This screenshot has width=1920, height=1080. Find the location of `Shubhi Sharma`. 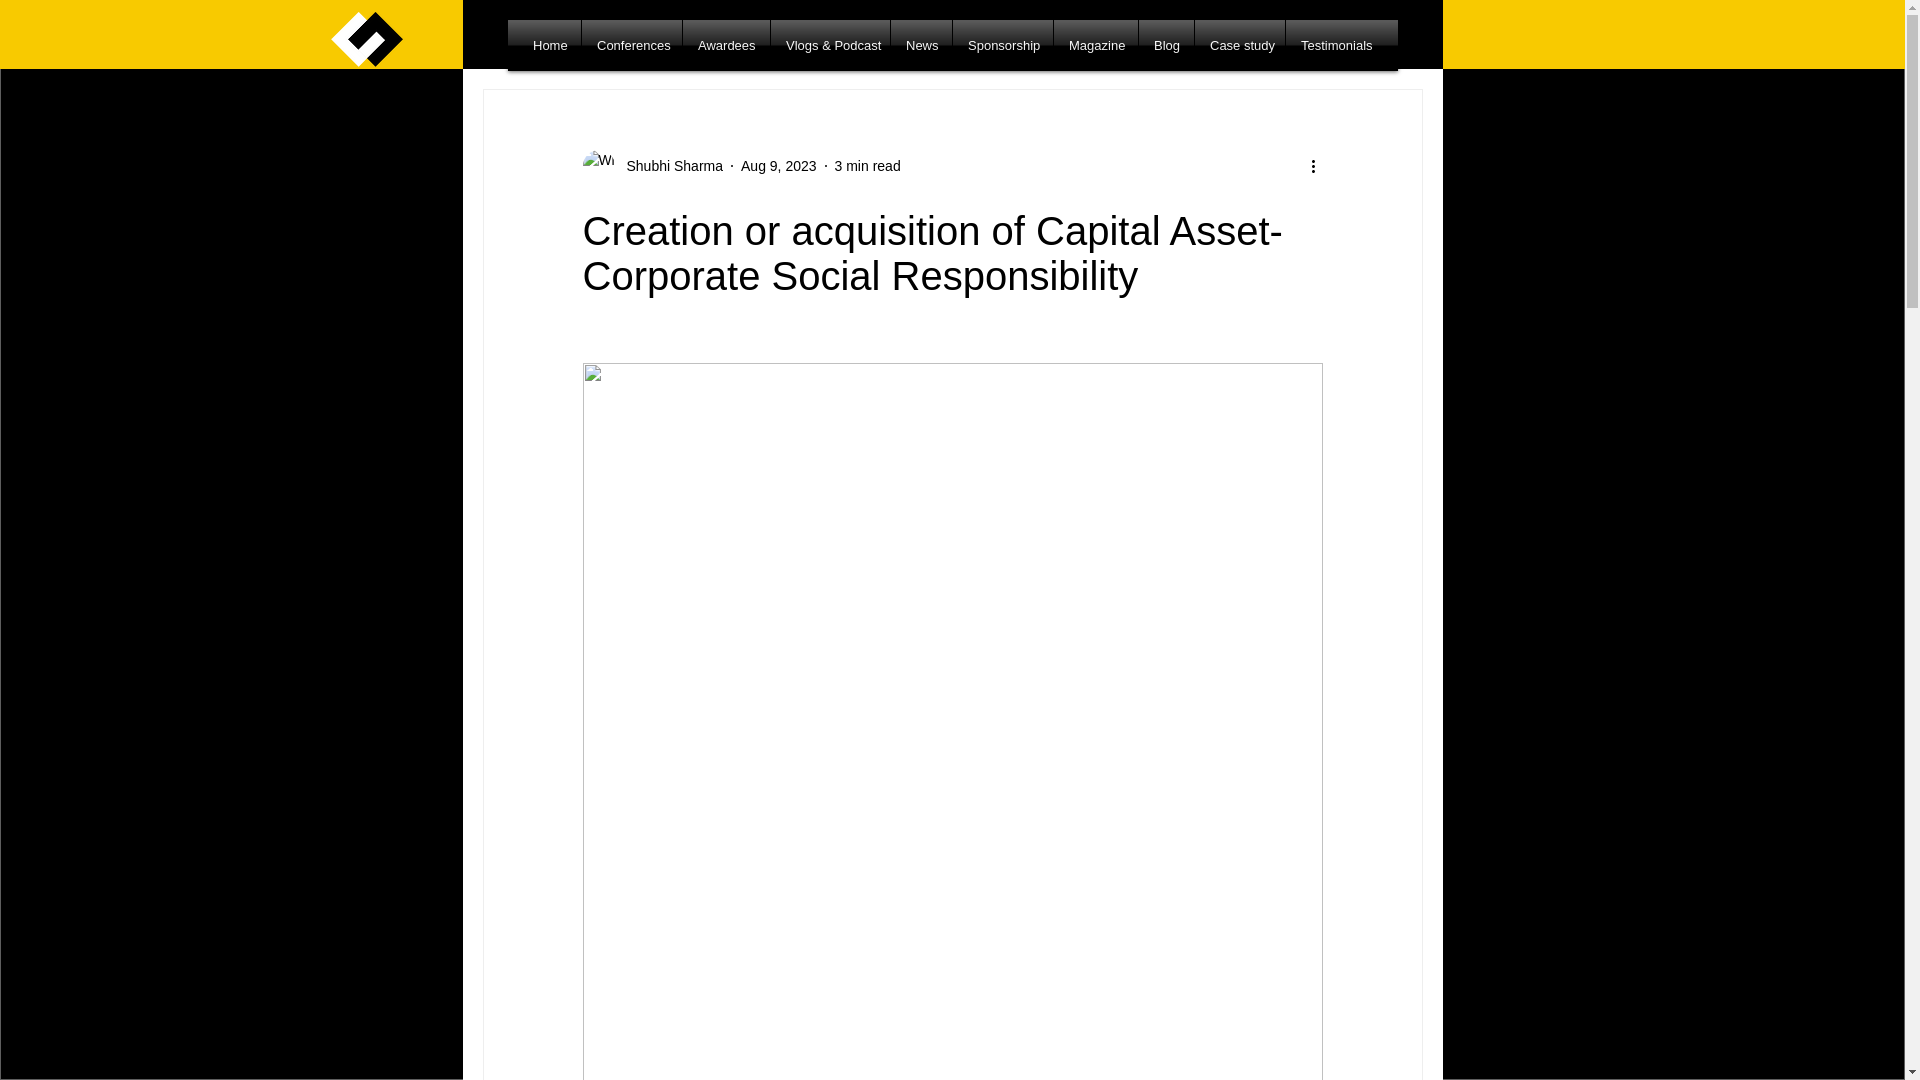

Shubhi Sharma is located at coordinates (668, 166).